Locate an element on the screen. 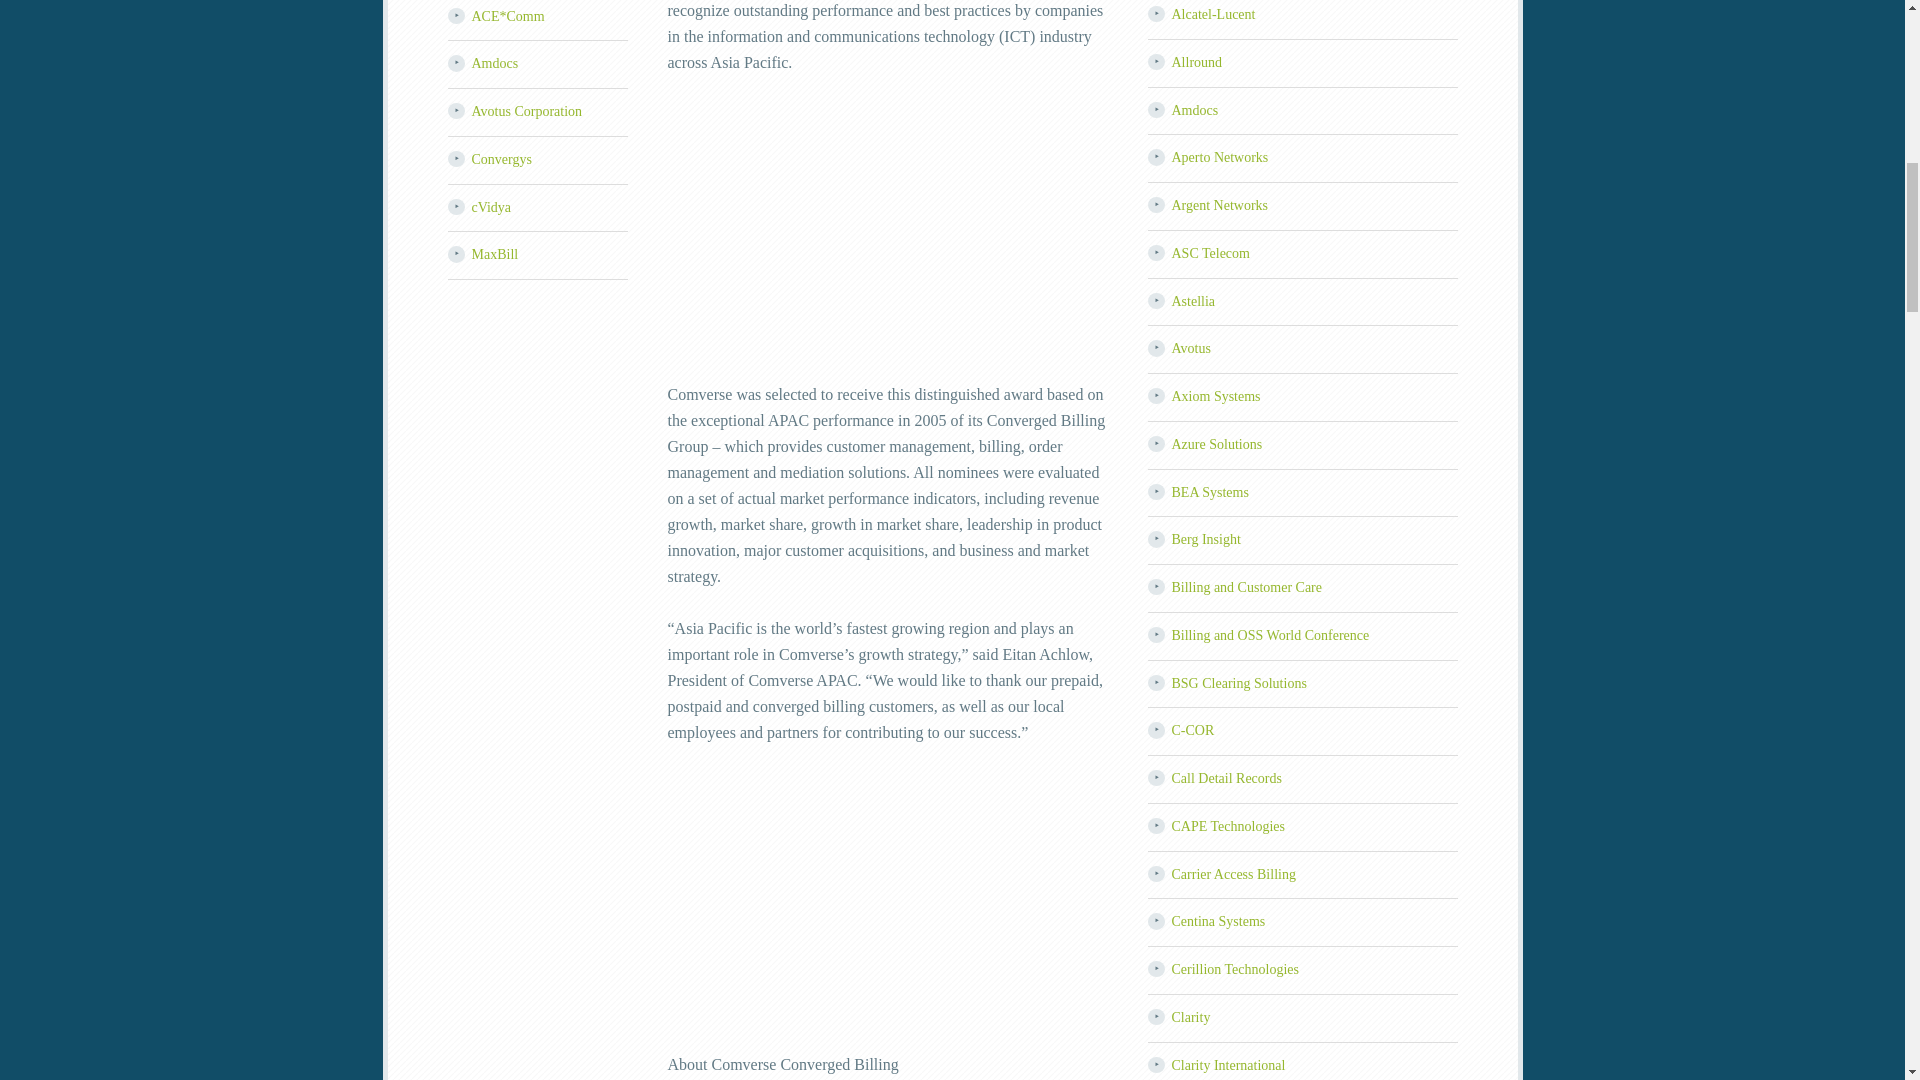 Image resolution: width=1920 pixels, height=1080 pixels. Alcatel-Lucent is located at coordinates (1213, 14).